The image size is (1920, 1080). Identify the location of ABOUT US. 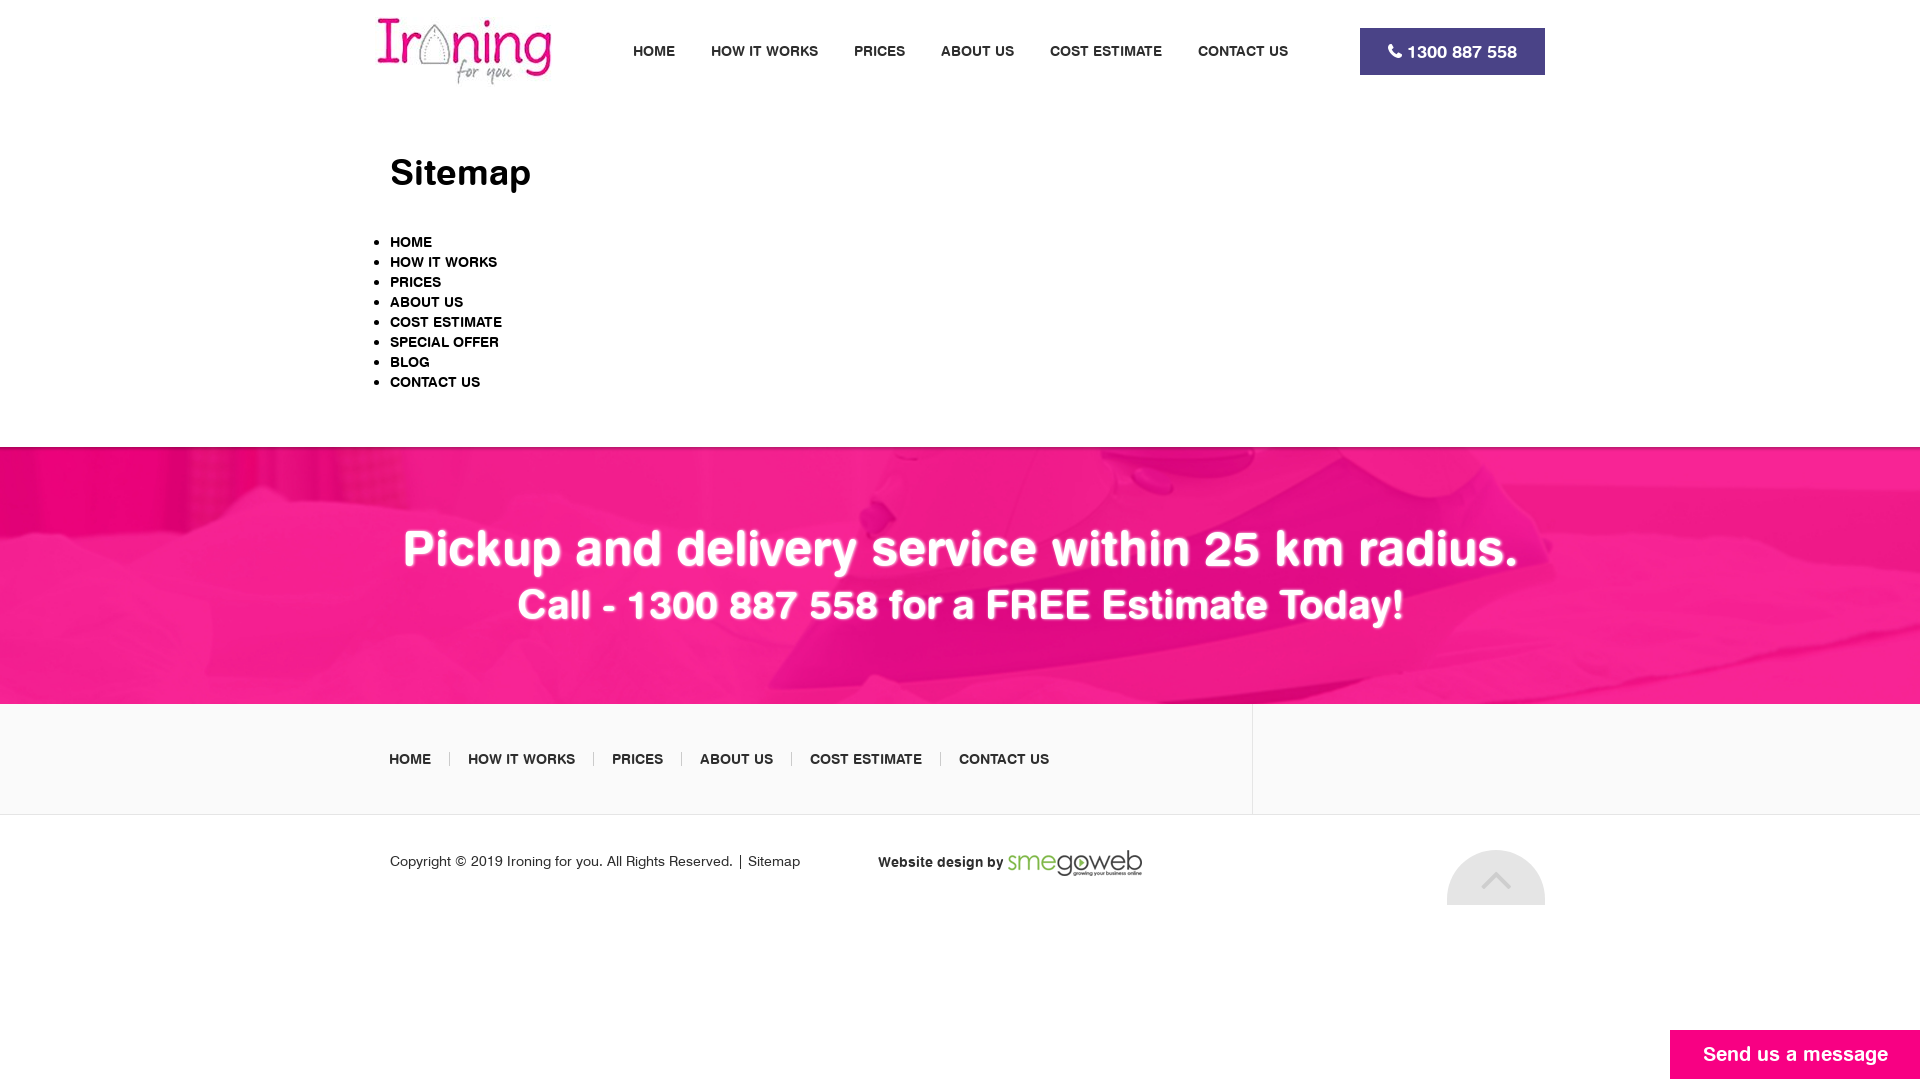
(976, 50).